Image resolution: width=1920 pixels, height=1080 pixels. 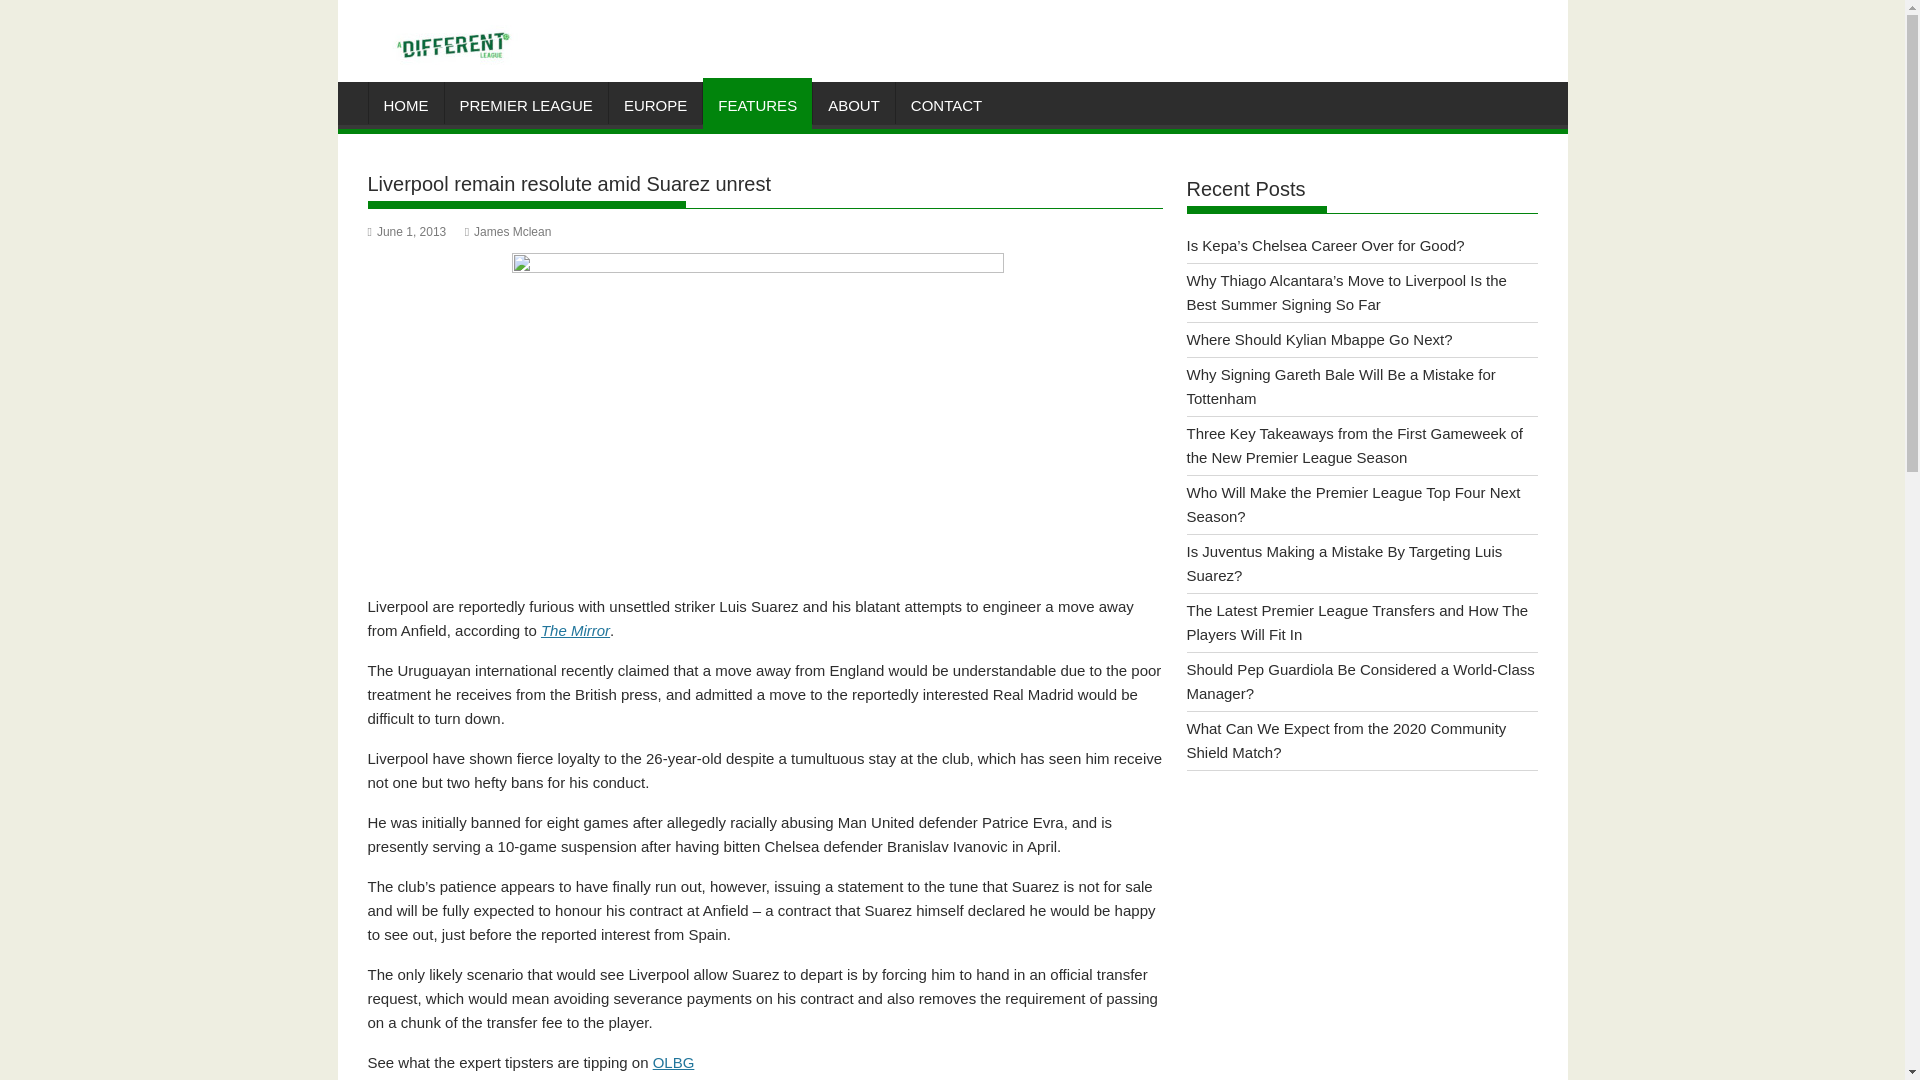 I want to click on PREMIER LEAGUE, so click(x=524, y=106).